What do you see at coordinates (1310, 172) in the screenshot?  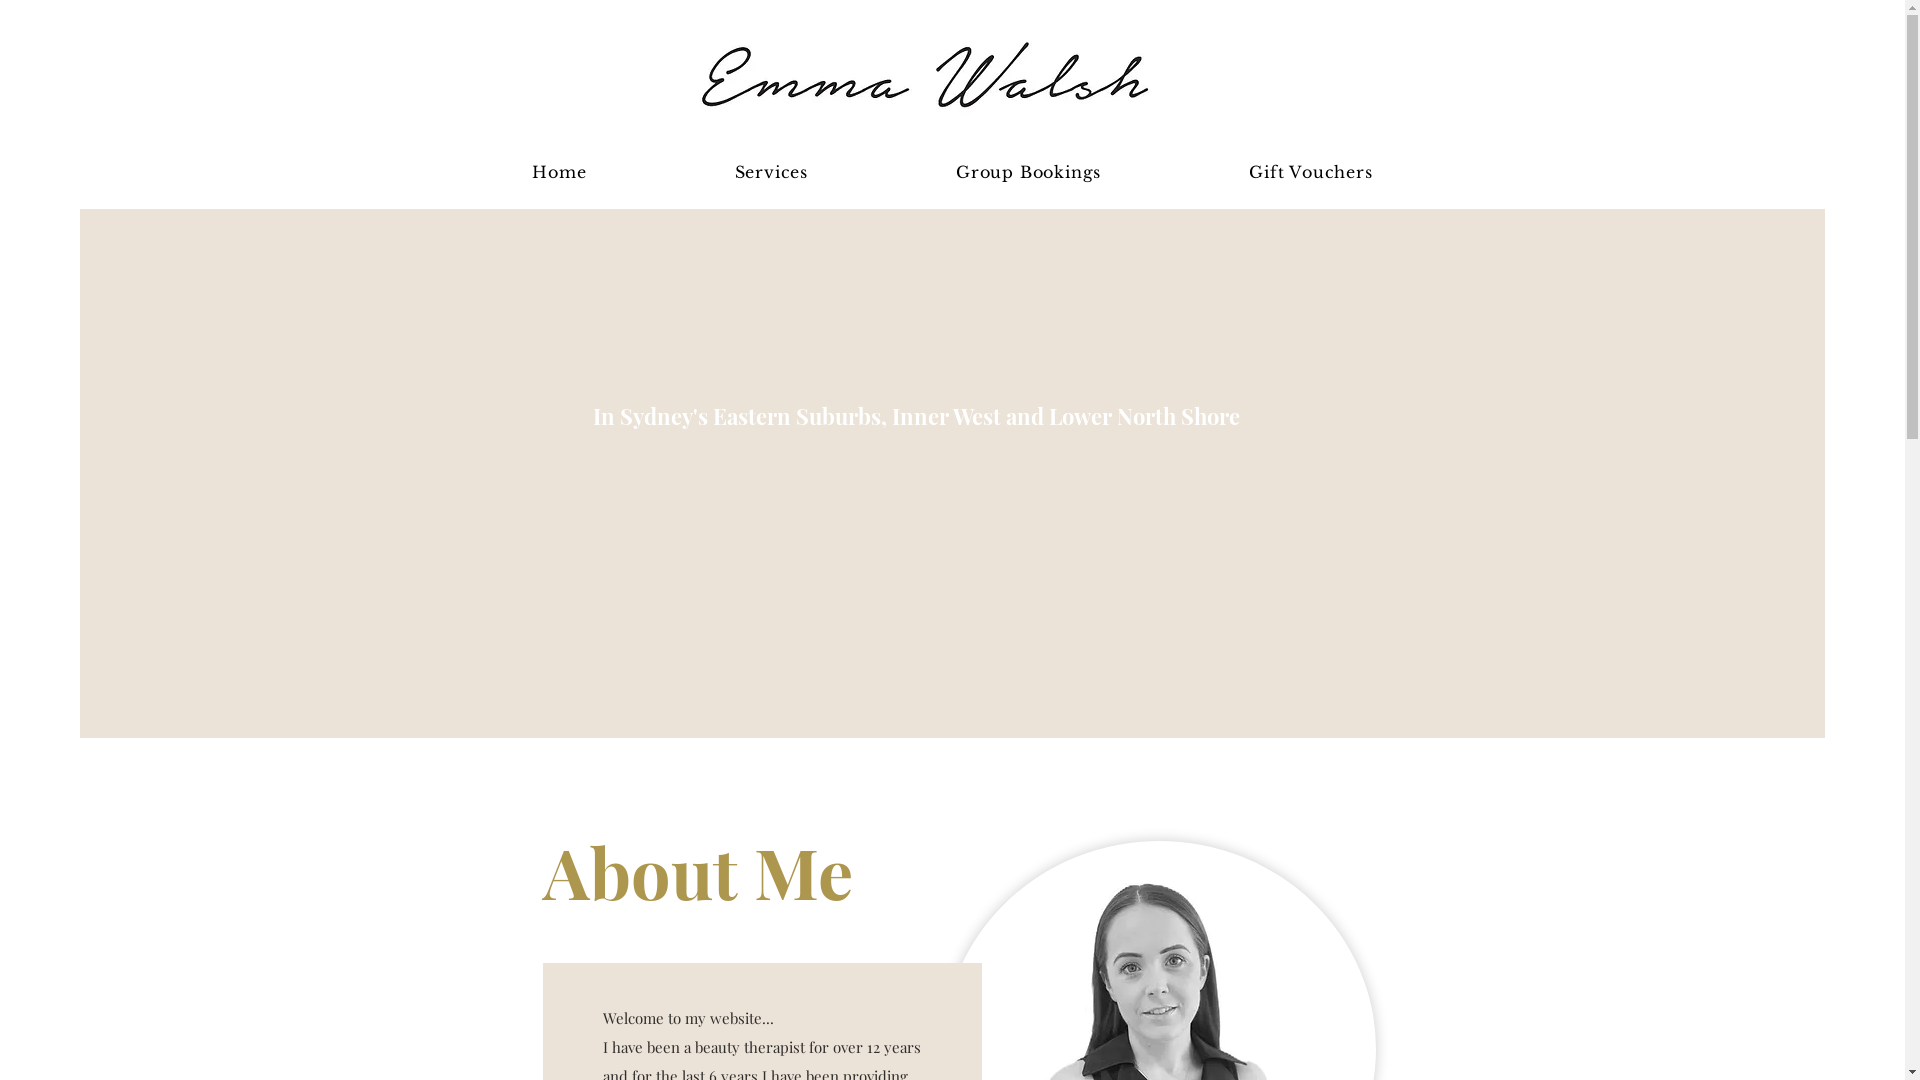 I see `Gift Vouchers` at bounding box center [1310, 172].